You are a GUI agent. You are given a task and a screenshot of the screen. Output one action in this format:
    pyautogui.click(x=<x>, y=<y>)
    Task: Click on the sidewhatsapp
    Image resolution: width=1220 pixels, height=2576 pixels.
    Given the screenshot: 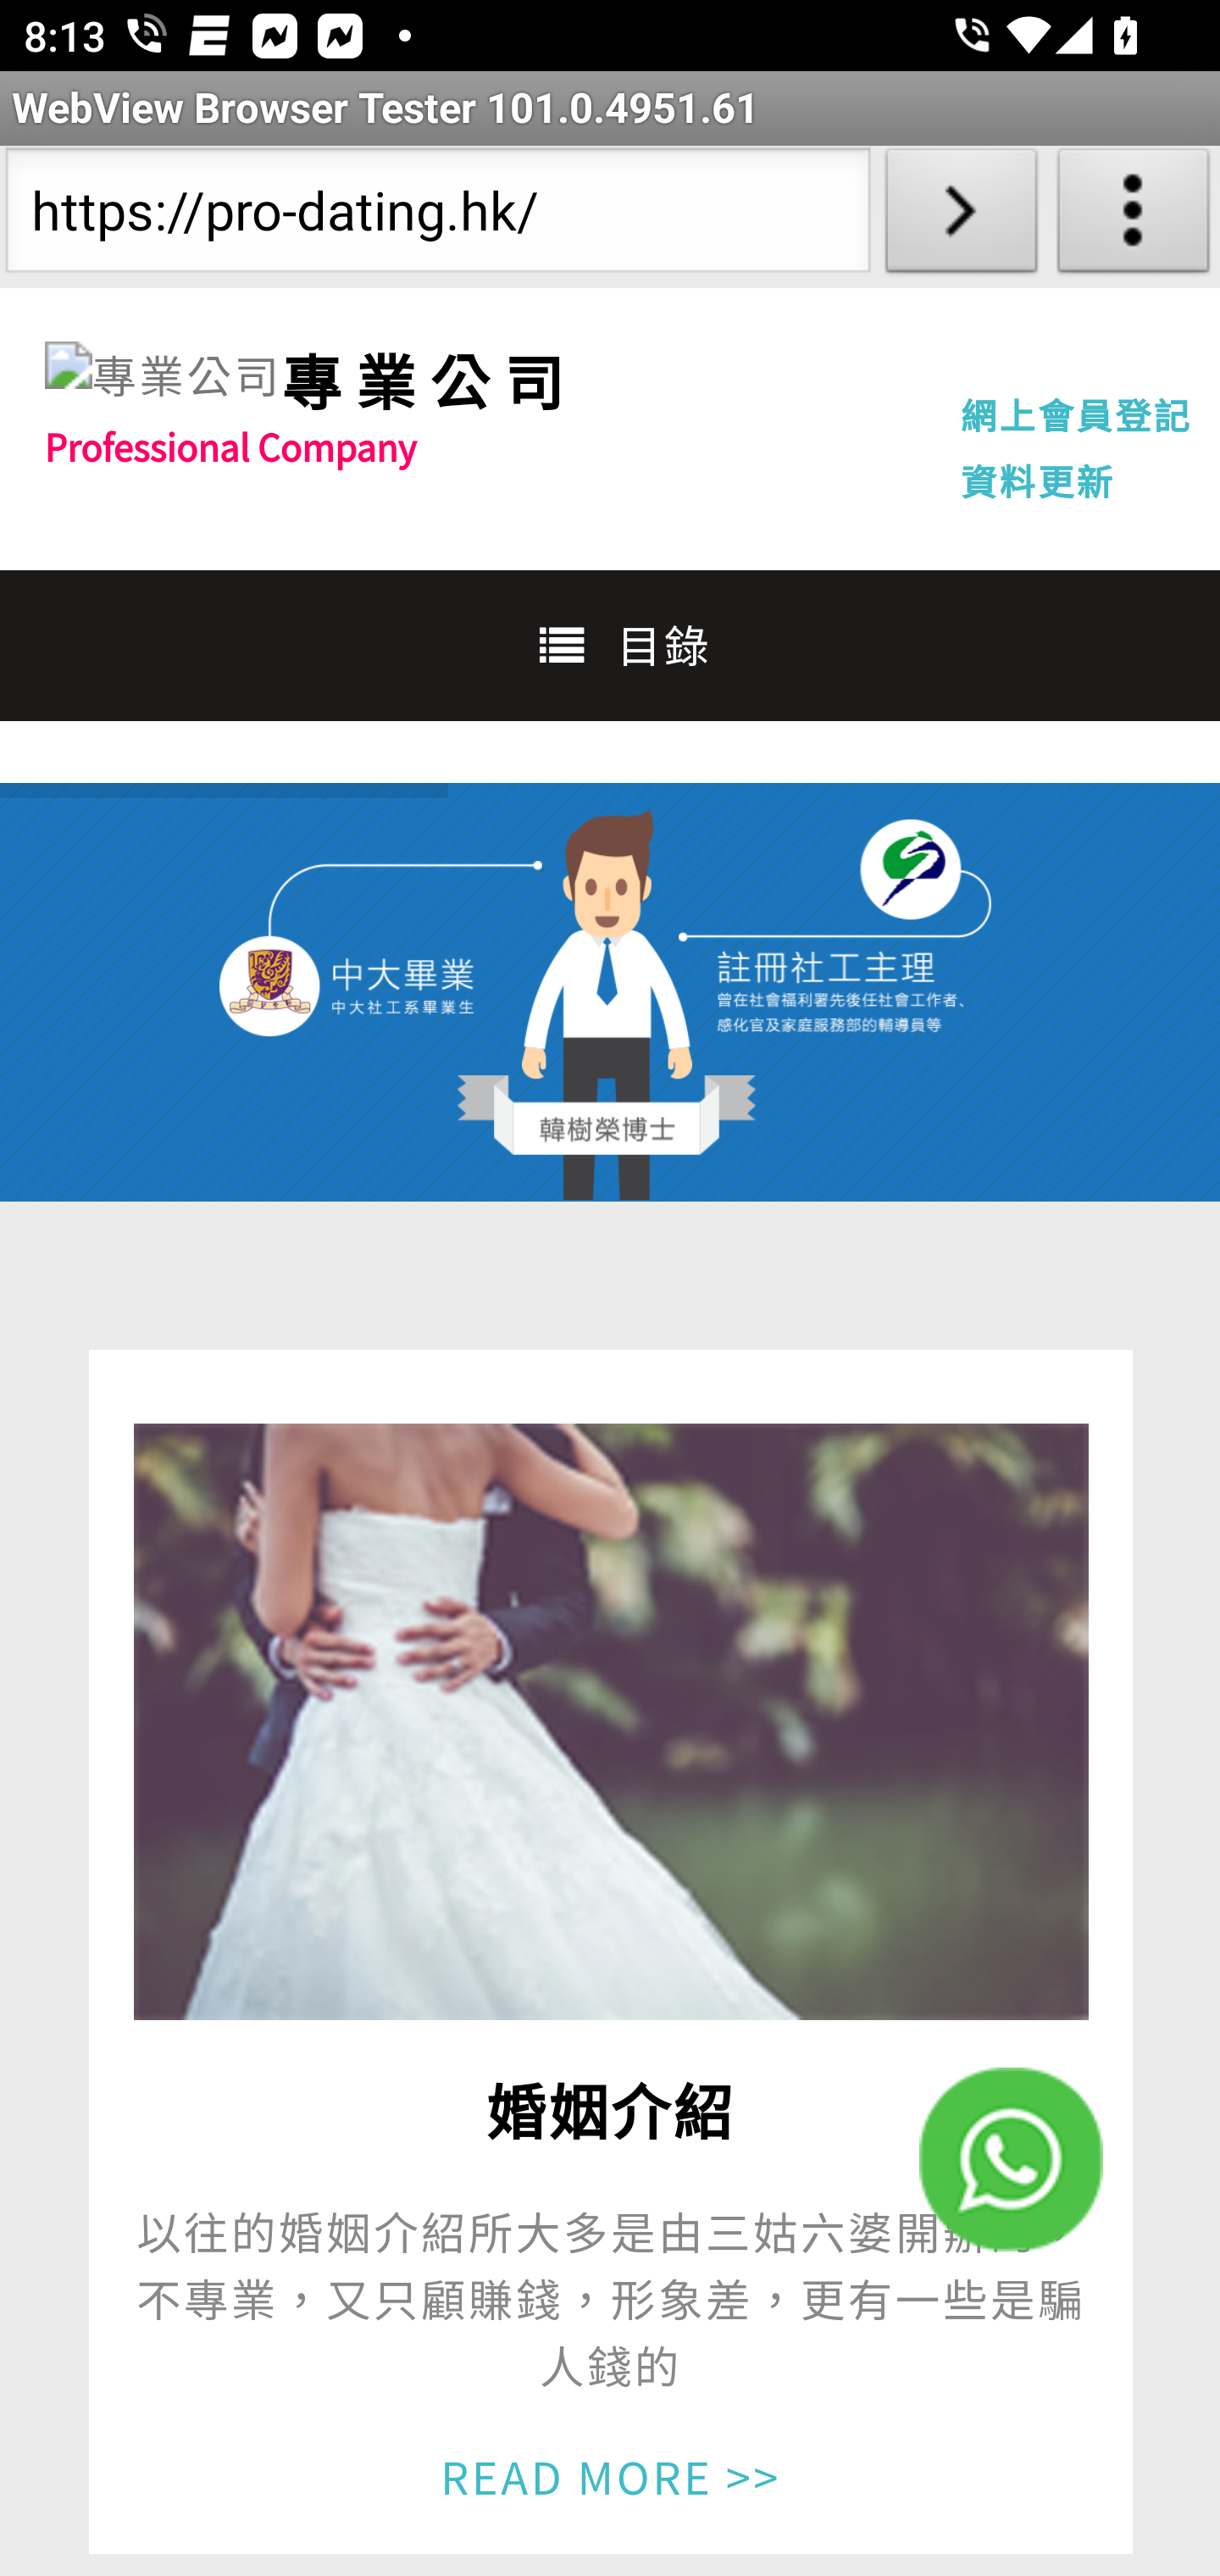 What is the action you would take?
    pyautogui.click(x=1012, y=2159)
    